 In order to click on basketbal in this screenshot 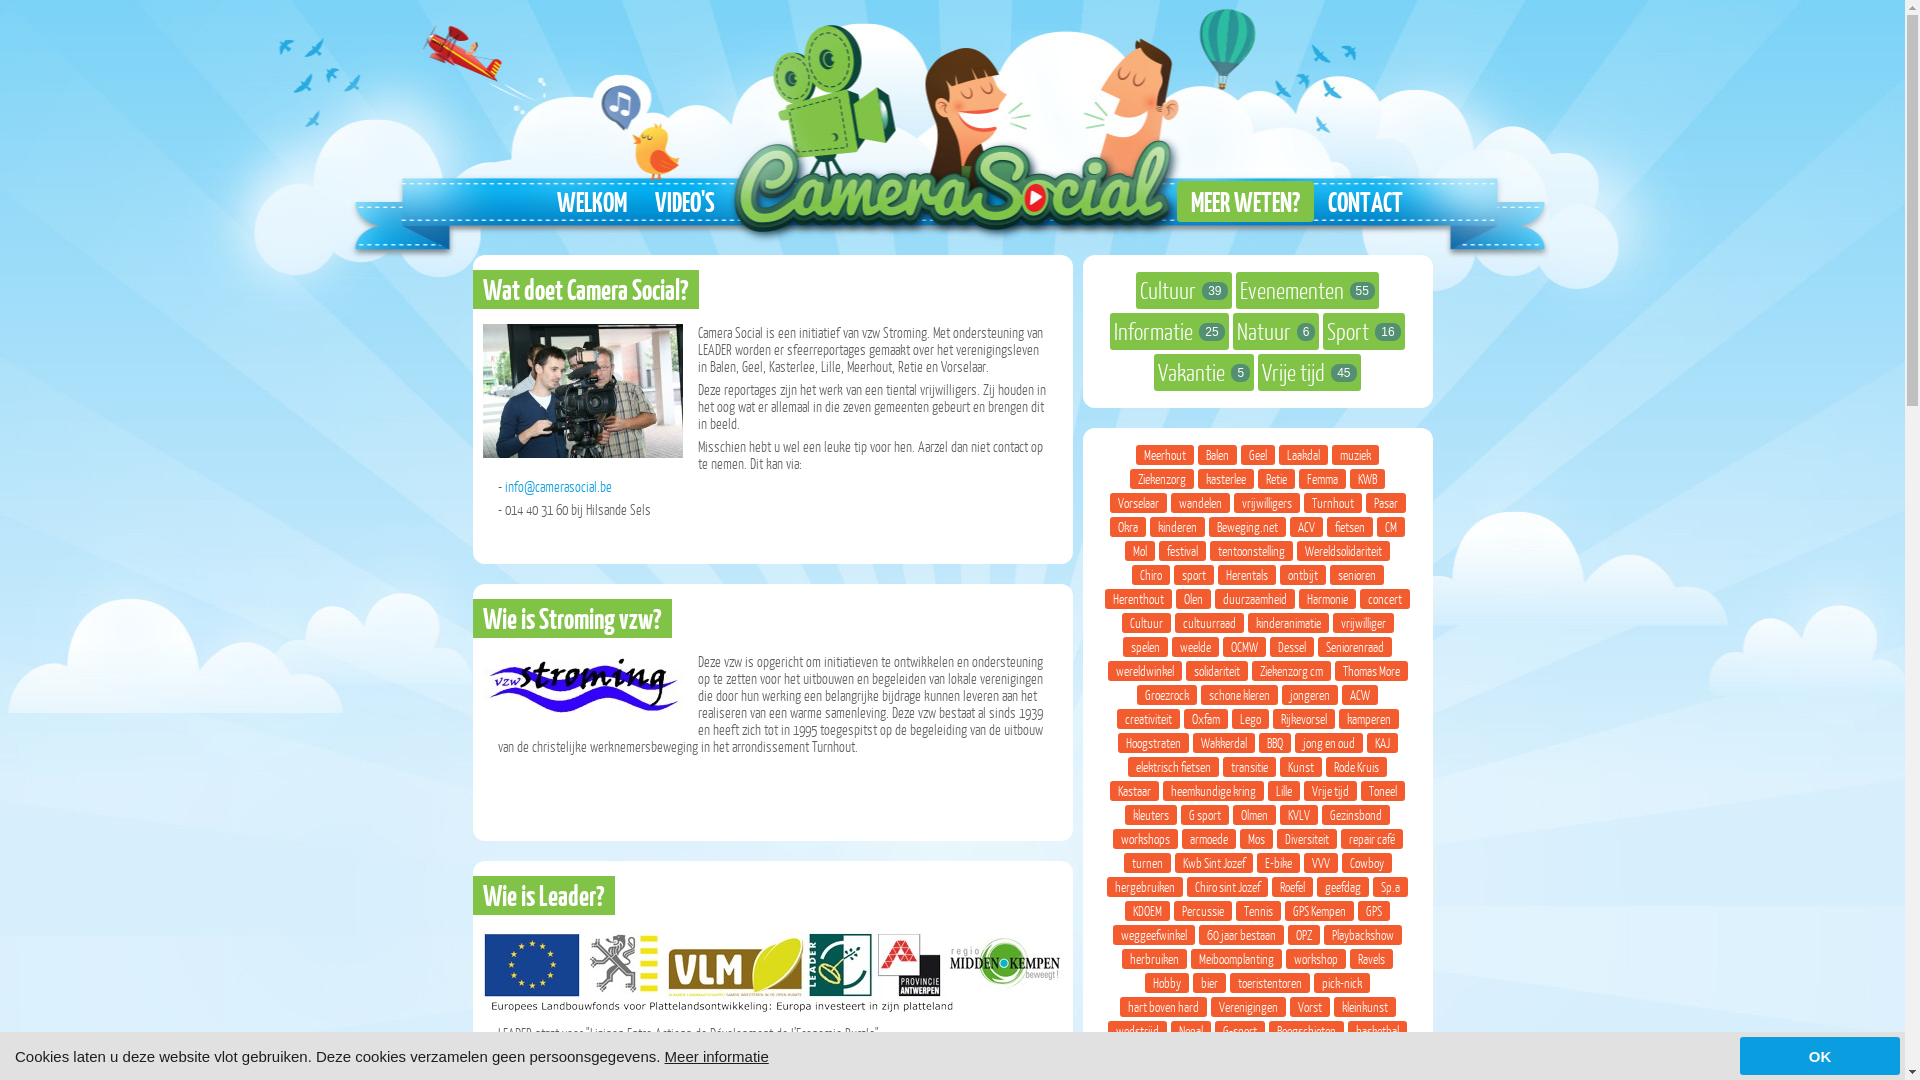, I will do `click(1378, 1031)`.